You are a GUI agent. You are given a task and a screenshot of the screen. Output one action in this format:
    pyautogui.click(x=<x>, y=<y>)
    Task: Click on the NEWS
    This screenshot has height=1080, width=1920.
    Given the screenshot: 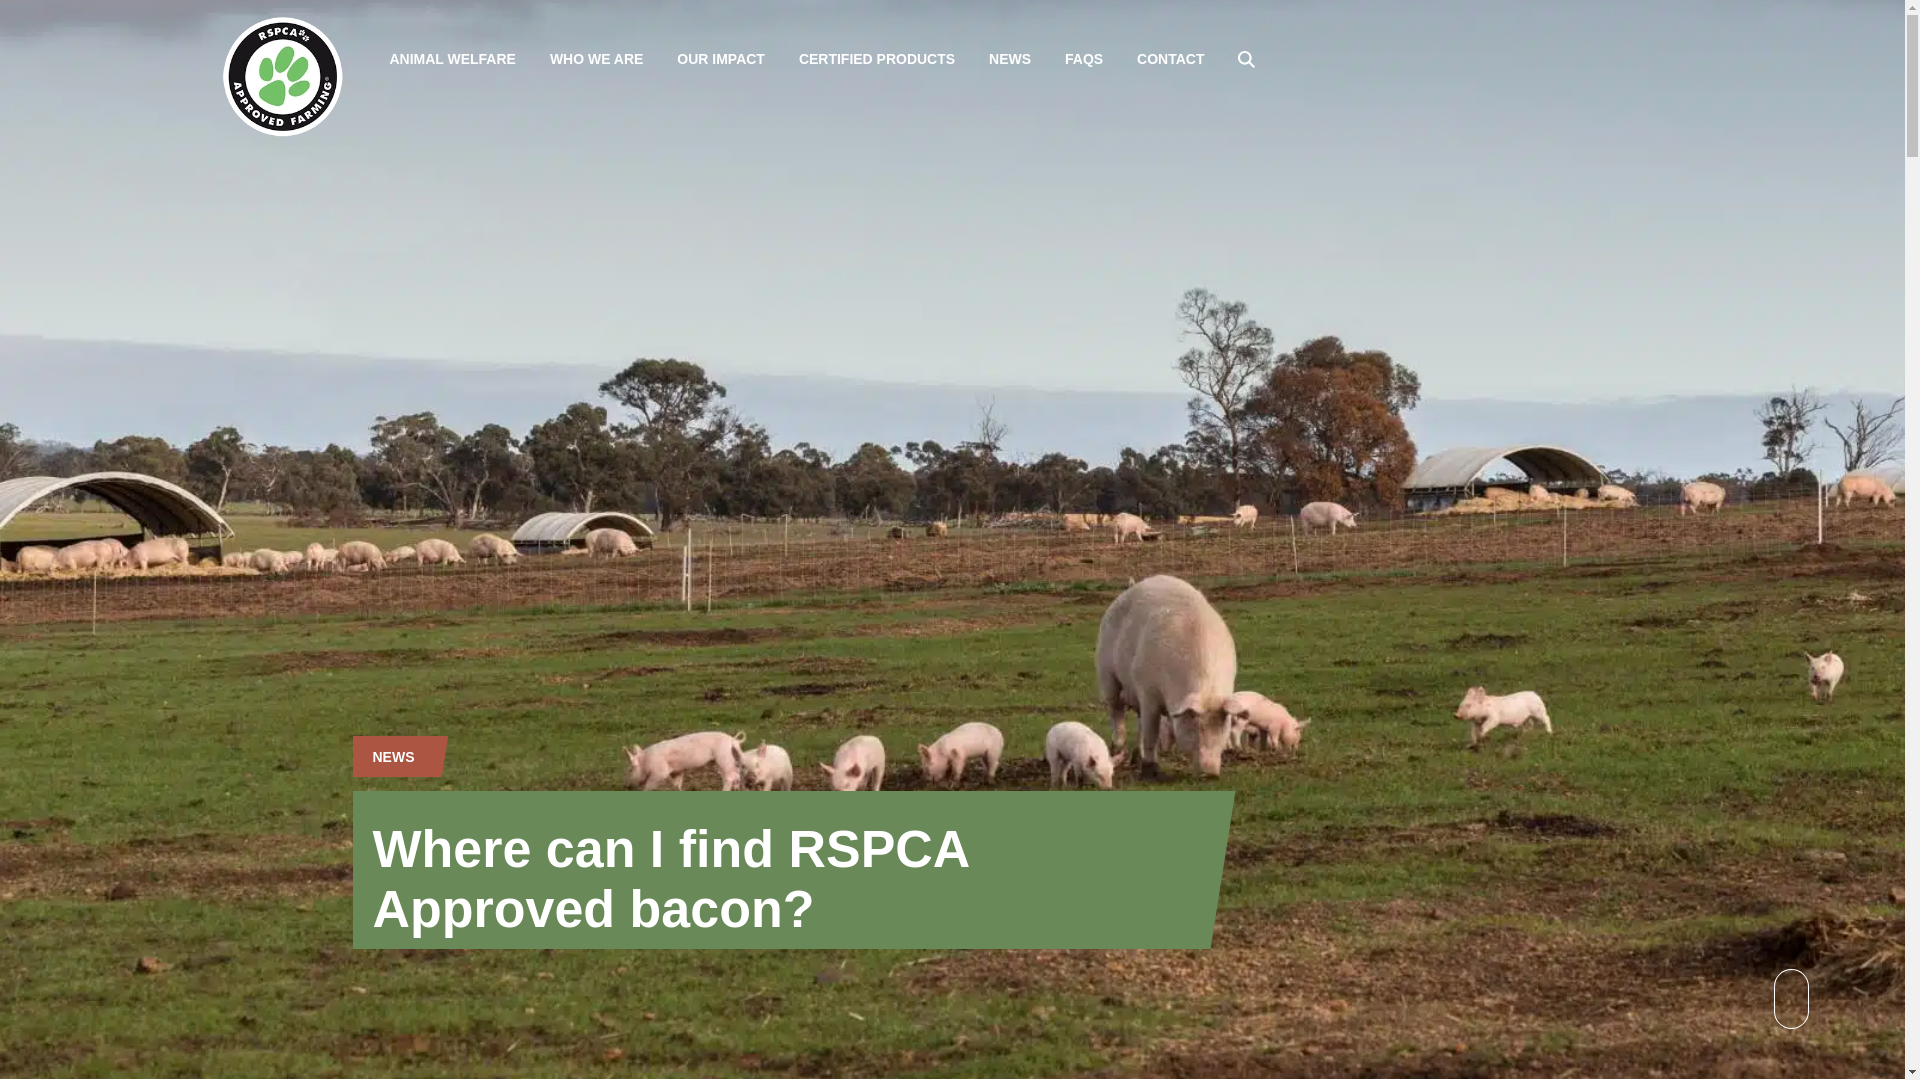 What is the action you would take?
    pyautogui.click(x=393, y=756)
    